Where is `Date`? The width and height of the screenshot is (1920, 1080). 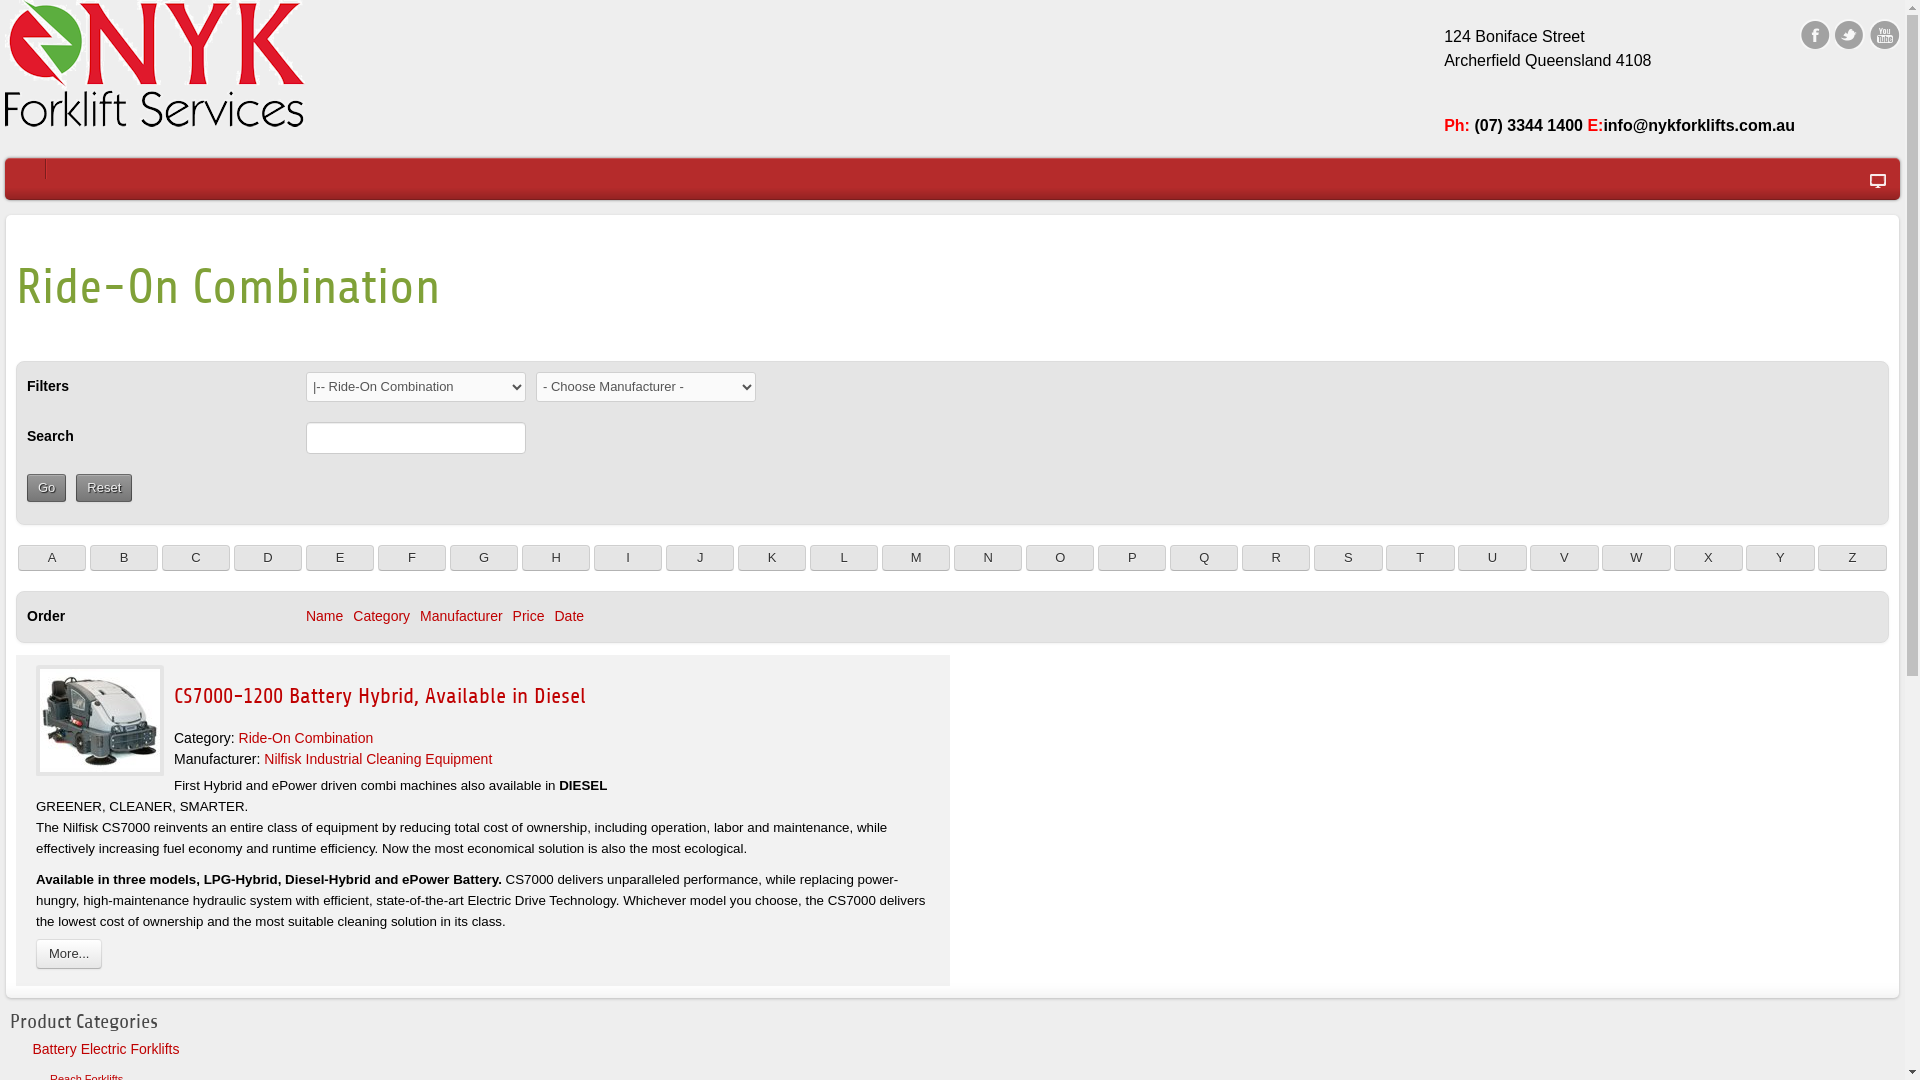
Date is located at coordinates (569, 616).